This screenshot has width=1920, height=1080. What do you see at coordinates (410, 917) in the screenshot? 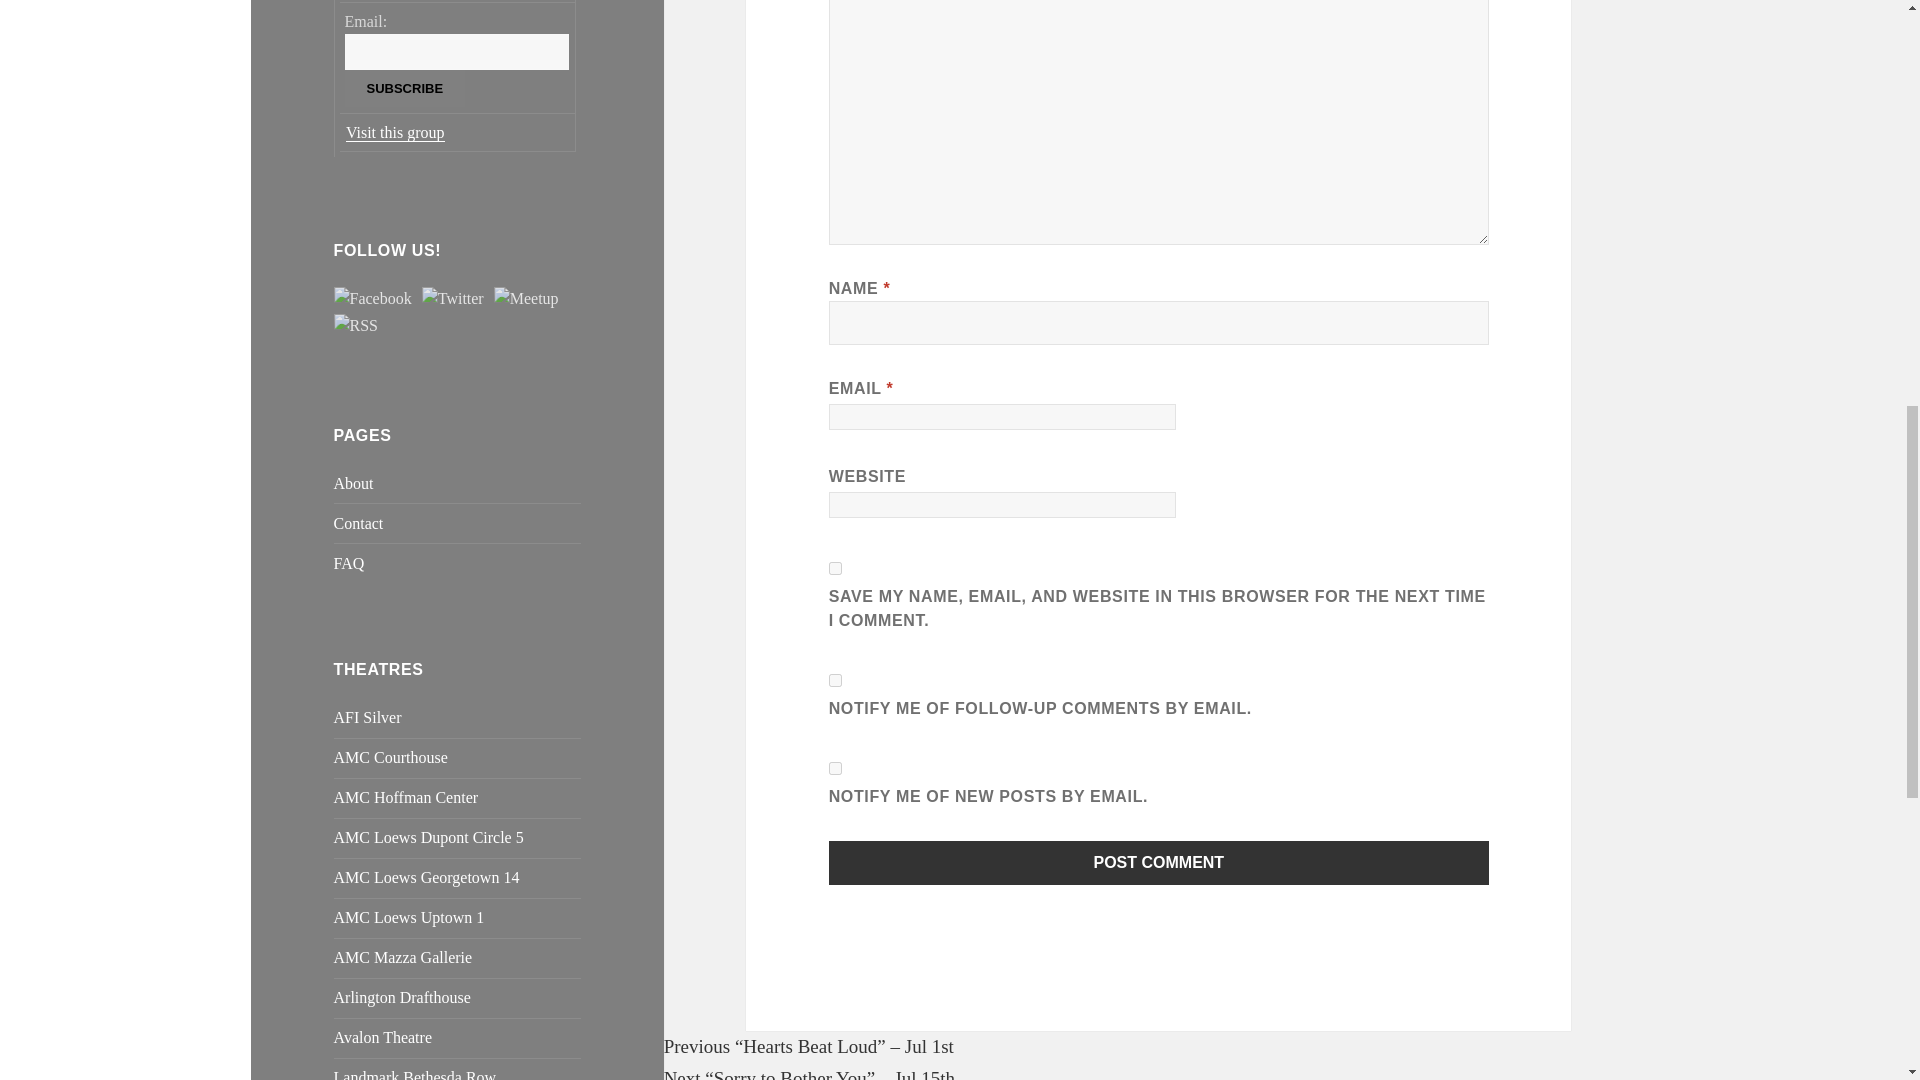
I see `AMC Loews Uptown 1` at bounding box center [410, 917].